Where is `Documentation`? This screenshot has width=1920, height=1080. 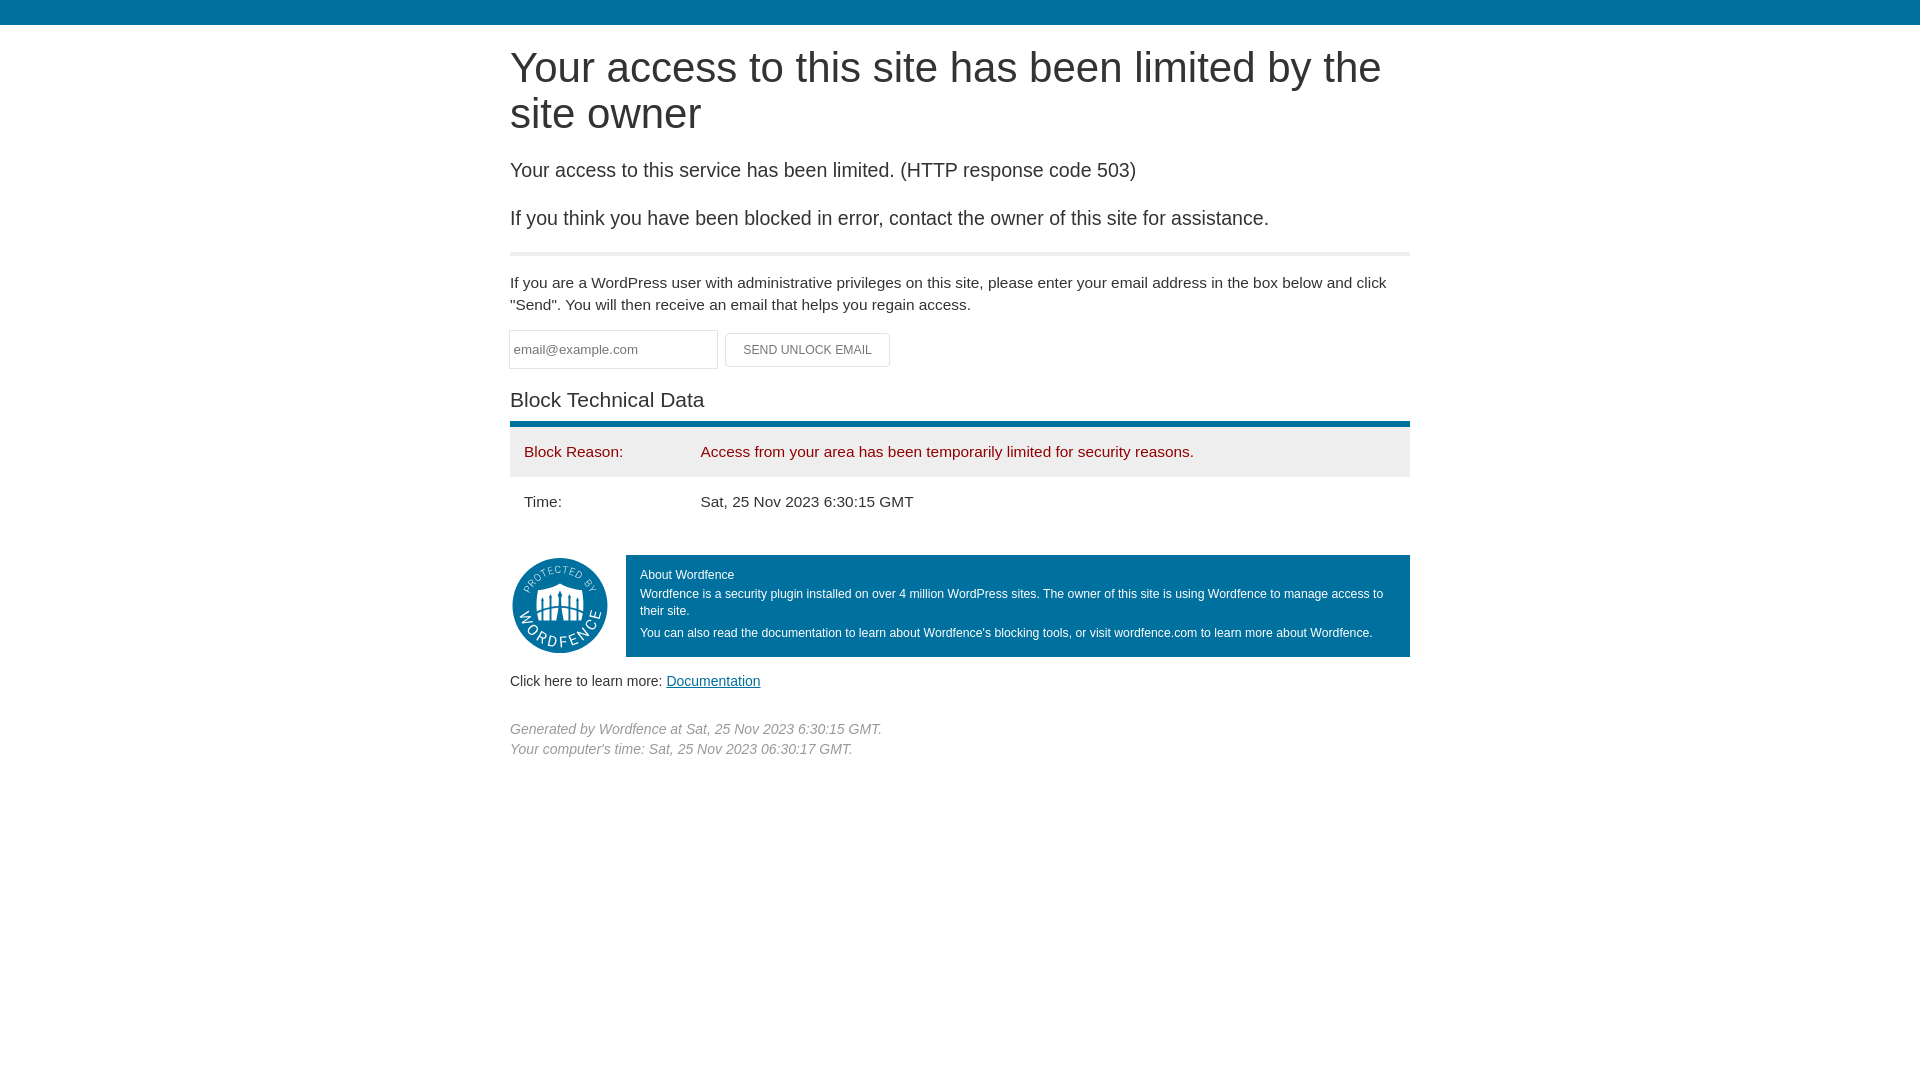 Documentation is located at coordinates (713, 681).